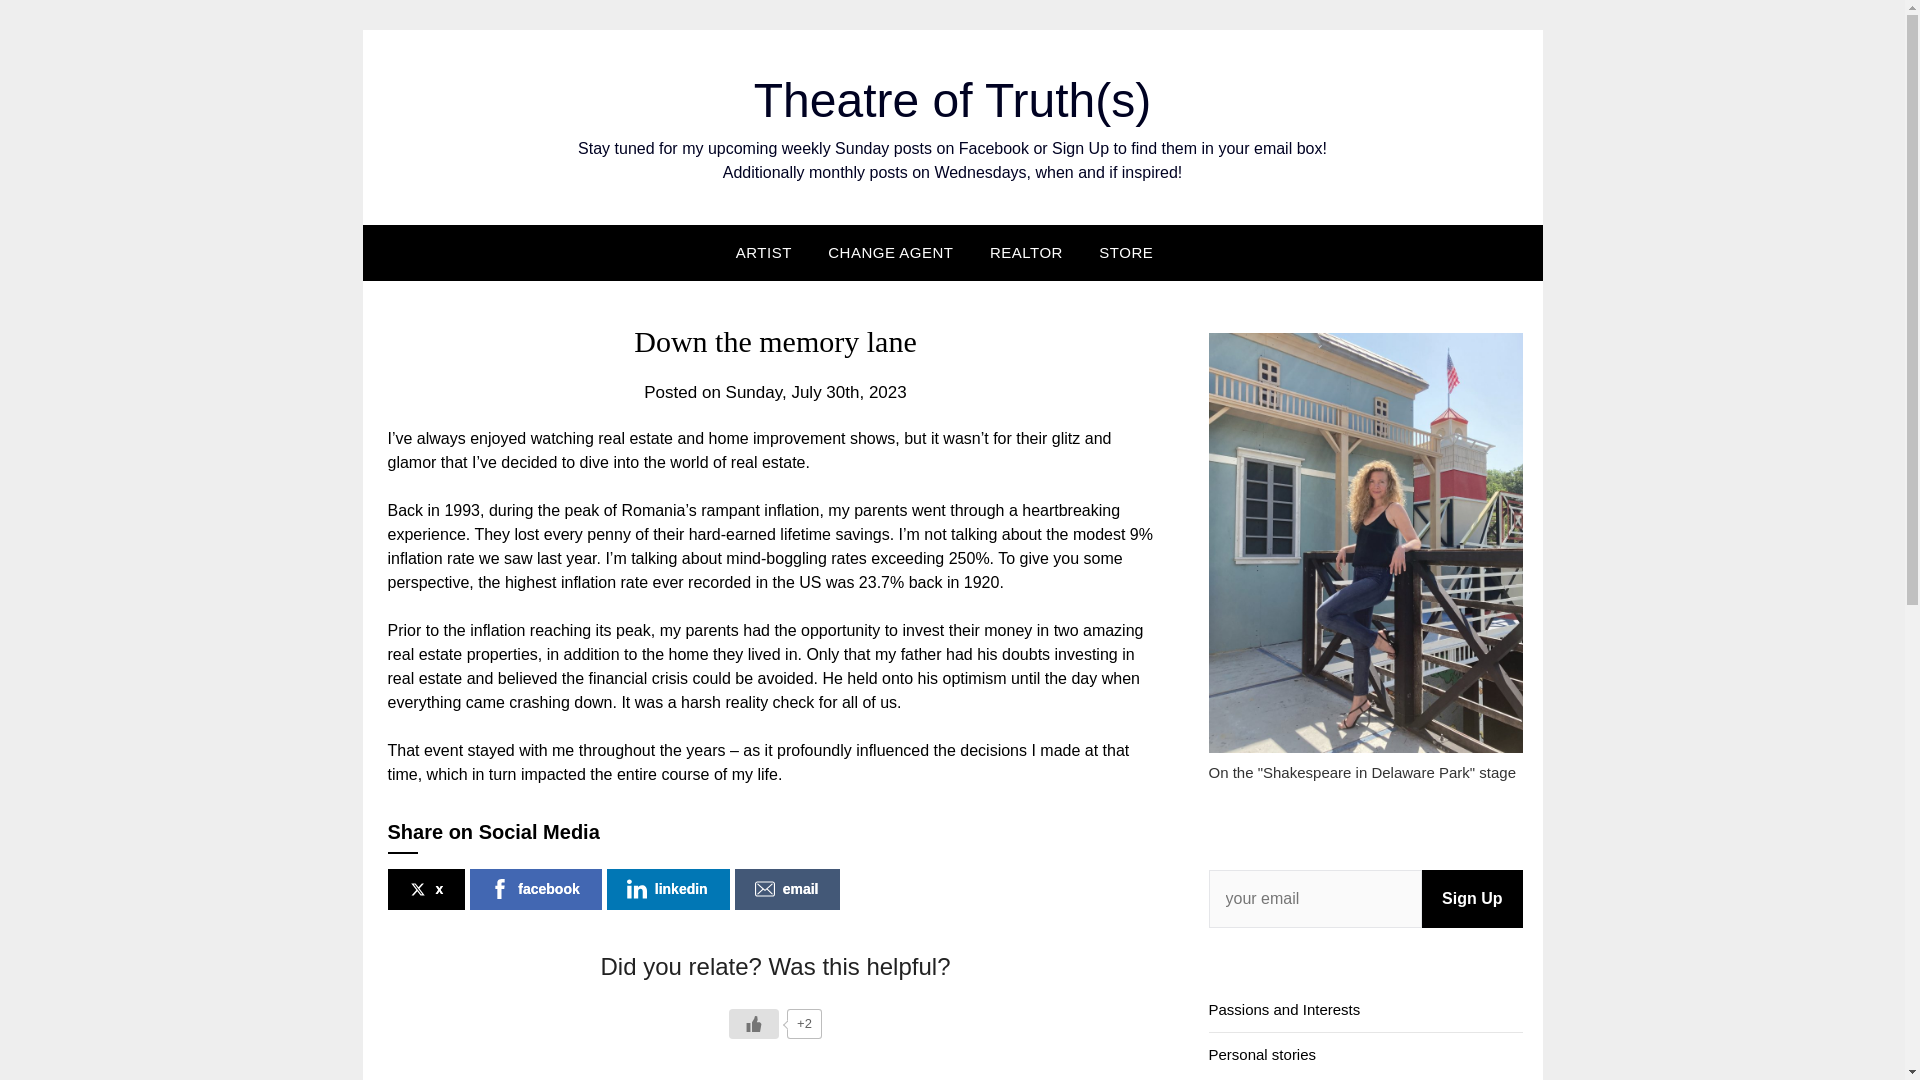 The image size is (1920, 1080). What do you see at coordinates (1472, 898) in the screenshot?
I see `Sign Up` at bounding box center [1472, 898].